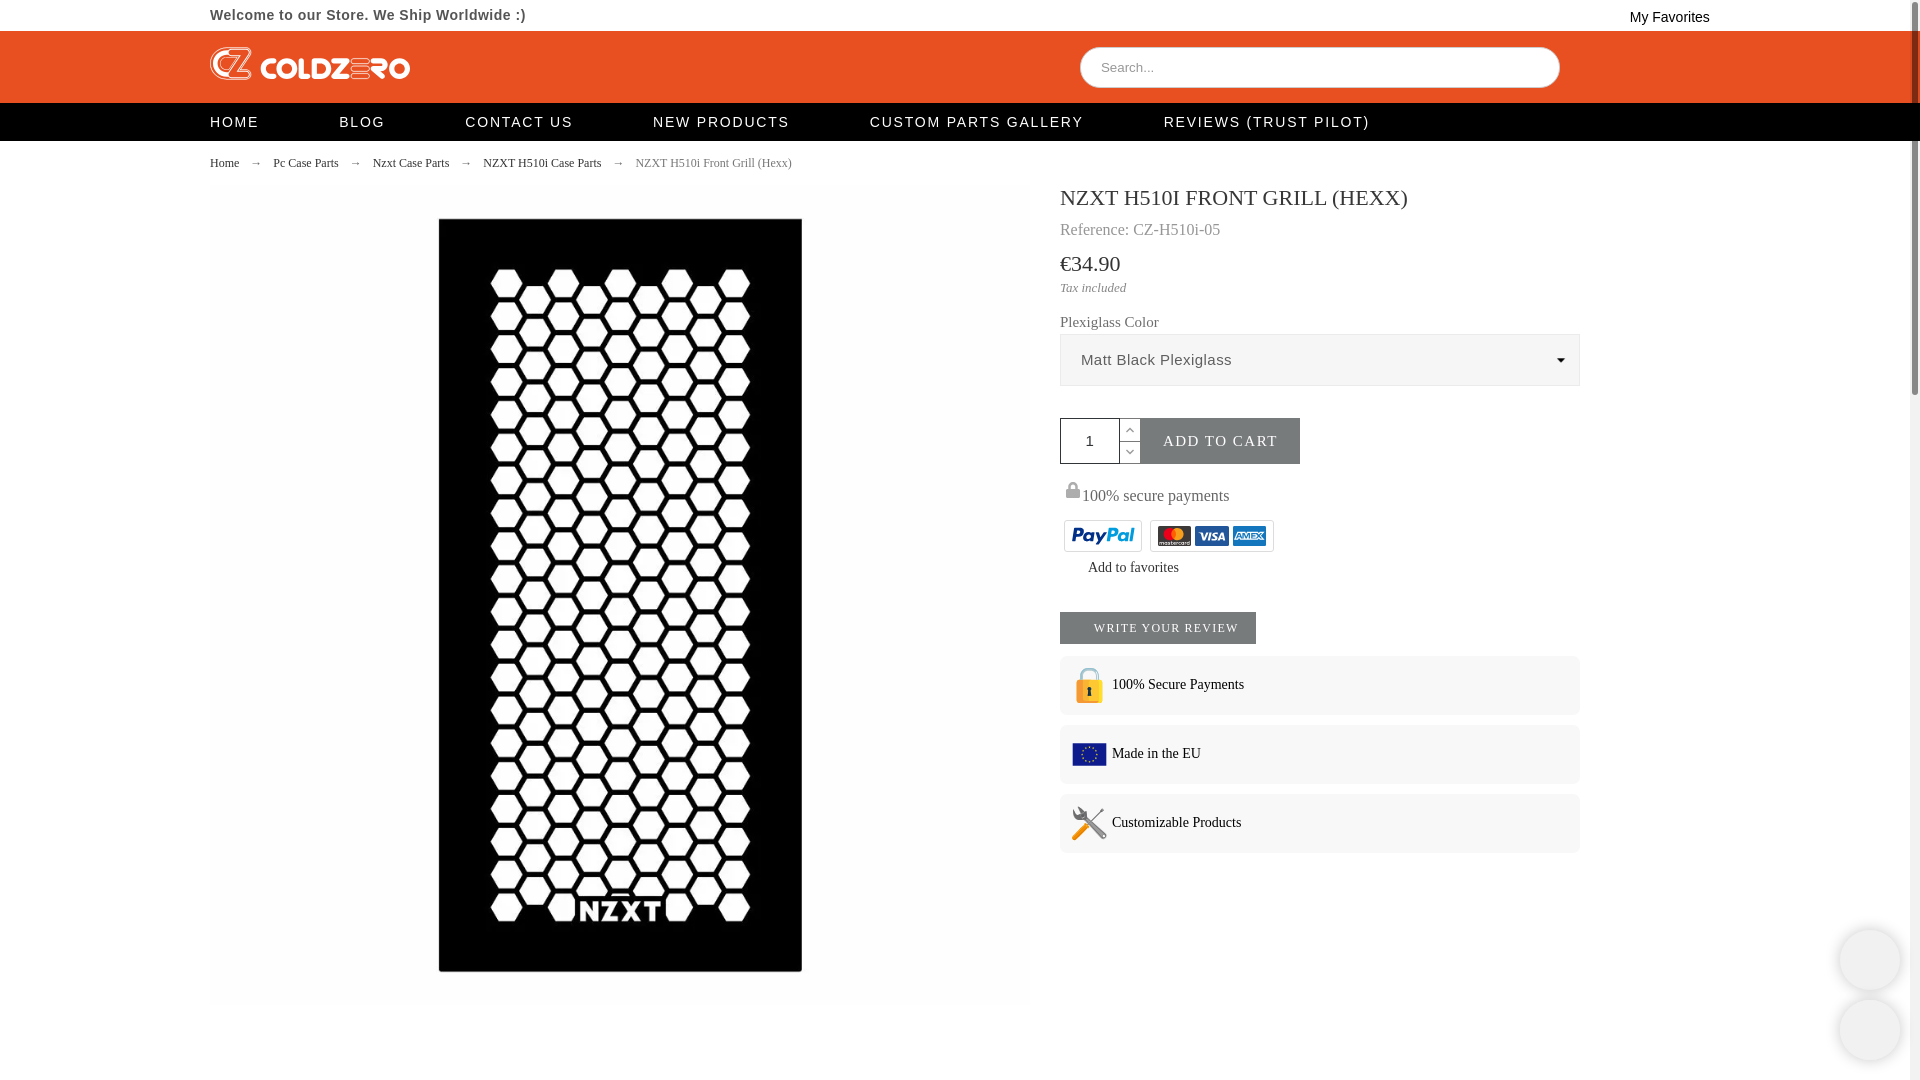  I want to click on BLOG, so click(362, 122).